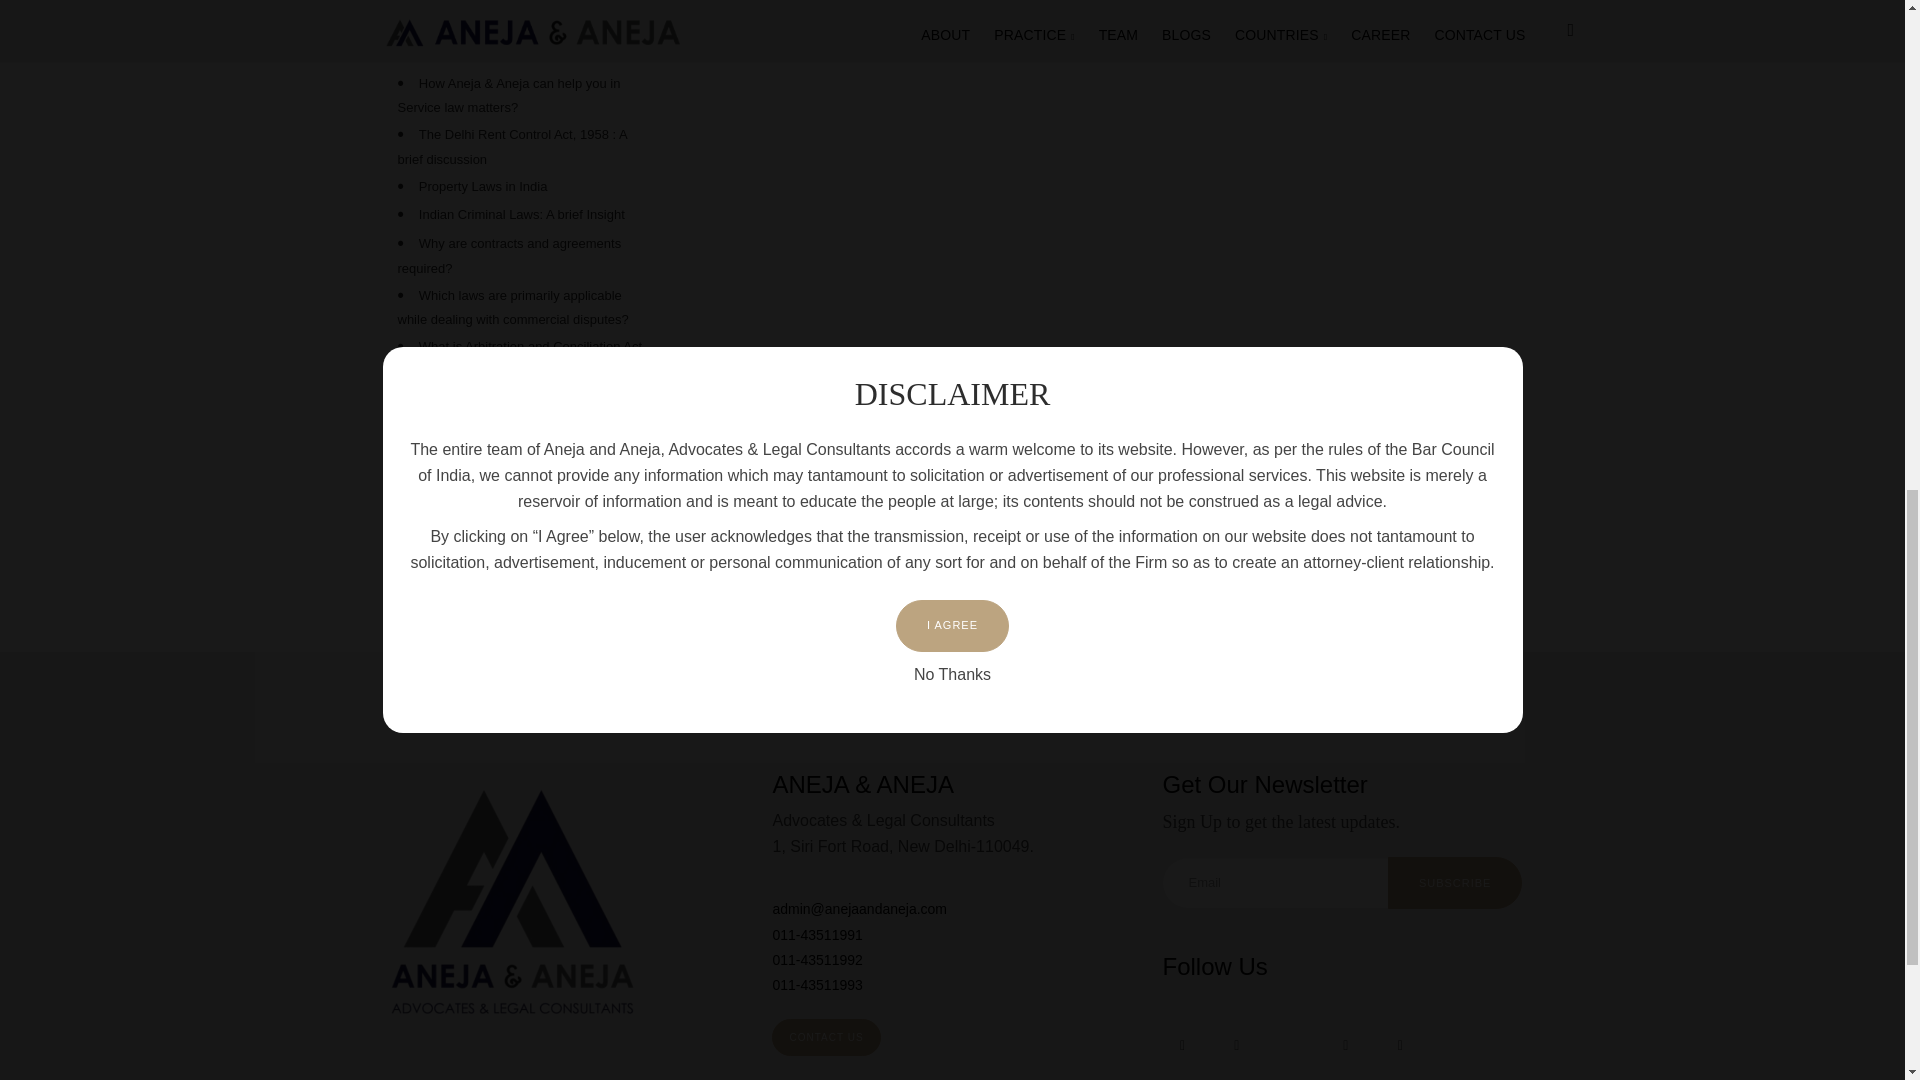 The width and height of the screenshot is (1920, 1080). Describe the element at coordinates (482, 186) in the screenshot. I see `Property Laws in India` at that location.